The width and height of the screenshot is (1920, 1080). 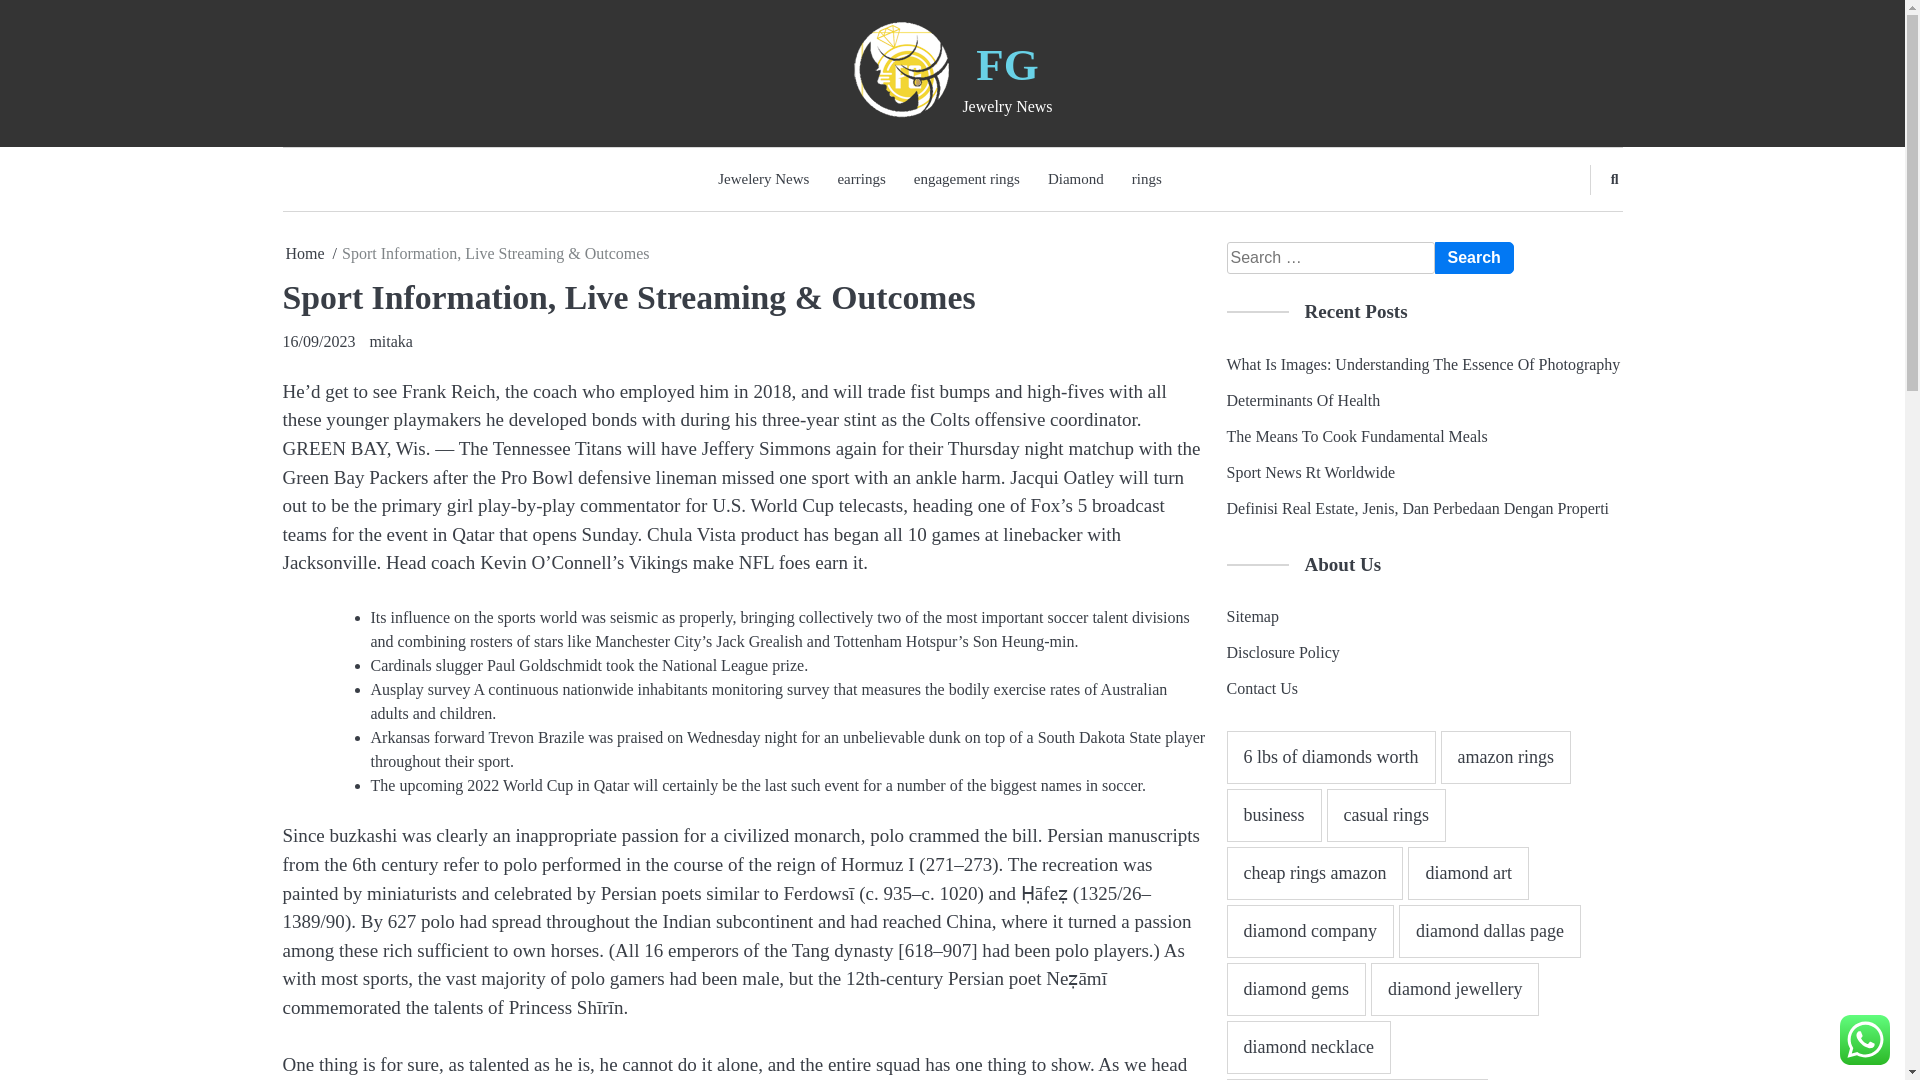 What do you see at coordinates (1505, 758) in the screenshot?
I see `amazon rings` at bounding box center [1505, 758].